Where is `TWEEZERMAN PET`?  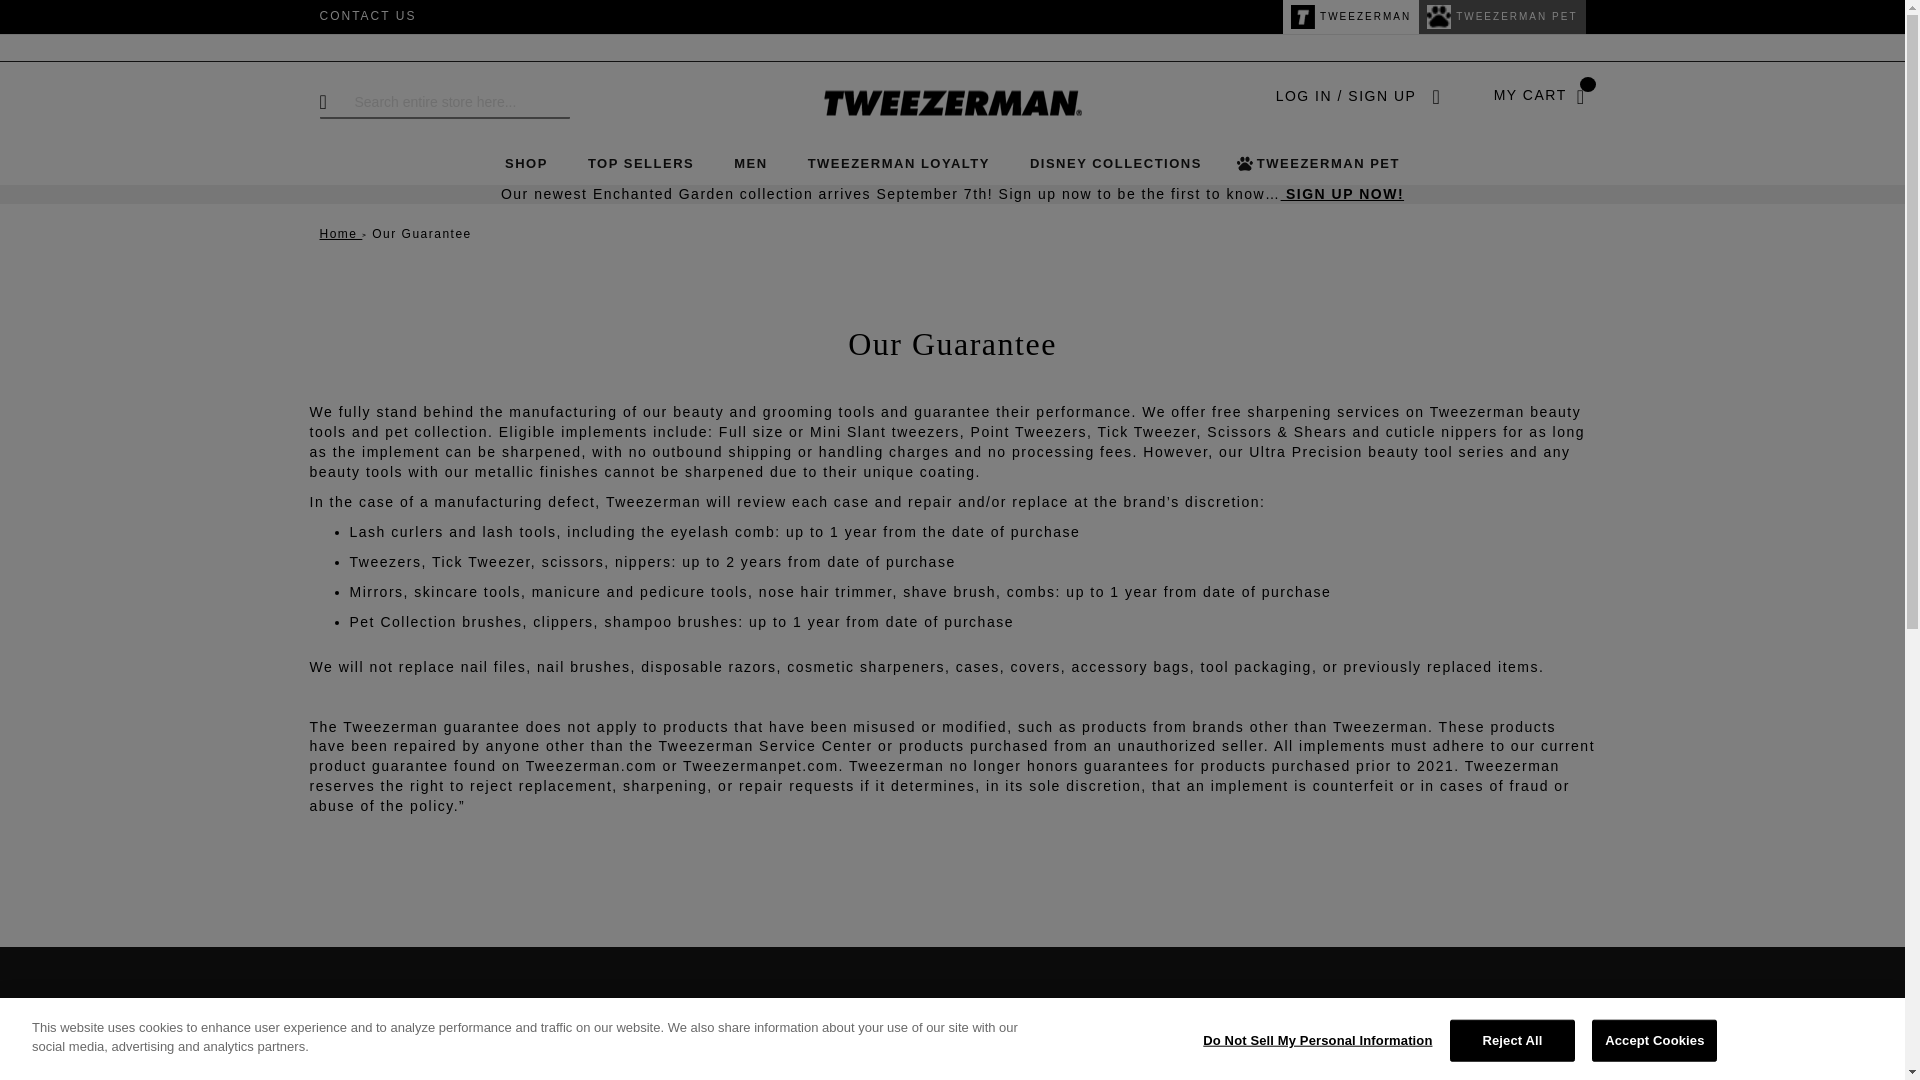 TWEEZERMAN PET is located at coordinates (1502, 16).